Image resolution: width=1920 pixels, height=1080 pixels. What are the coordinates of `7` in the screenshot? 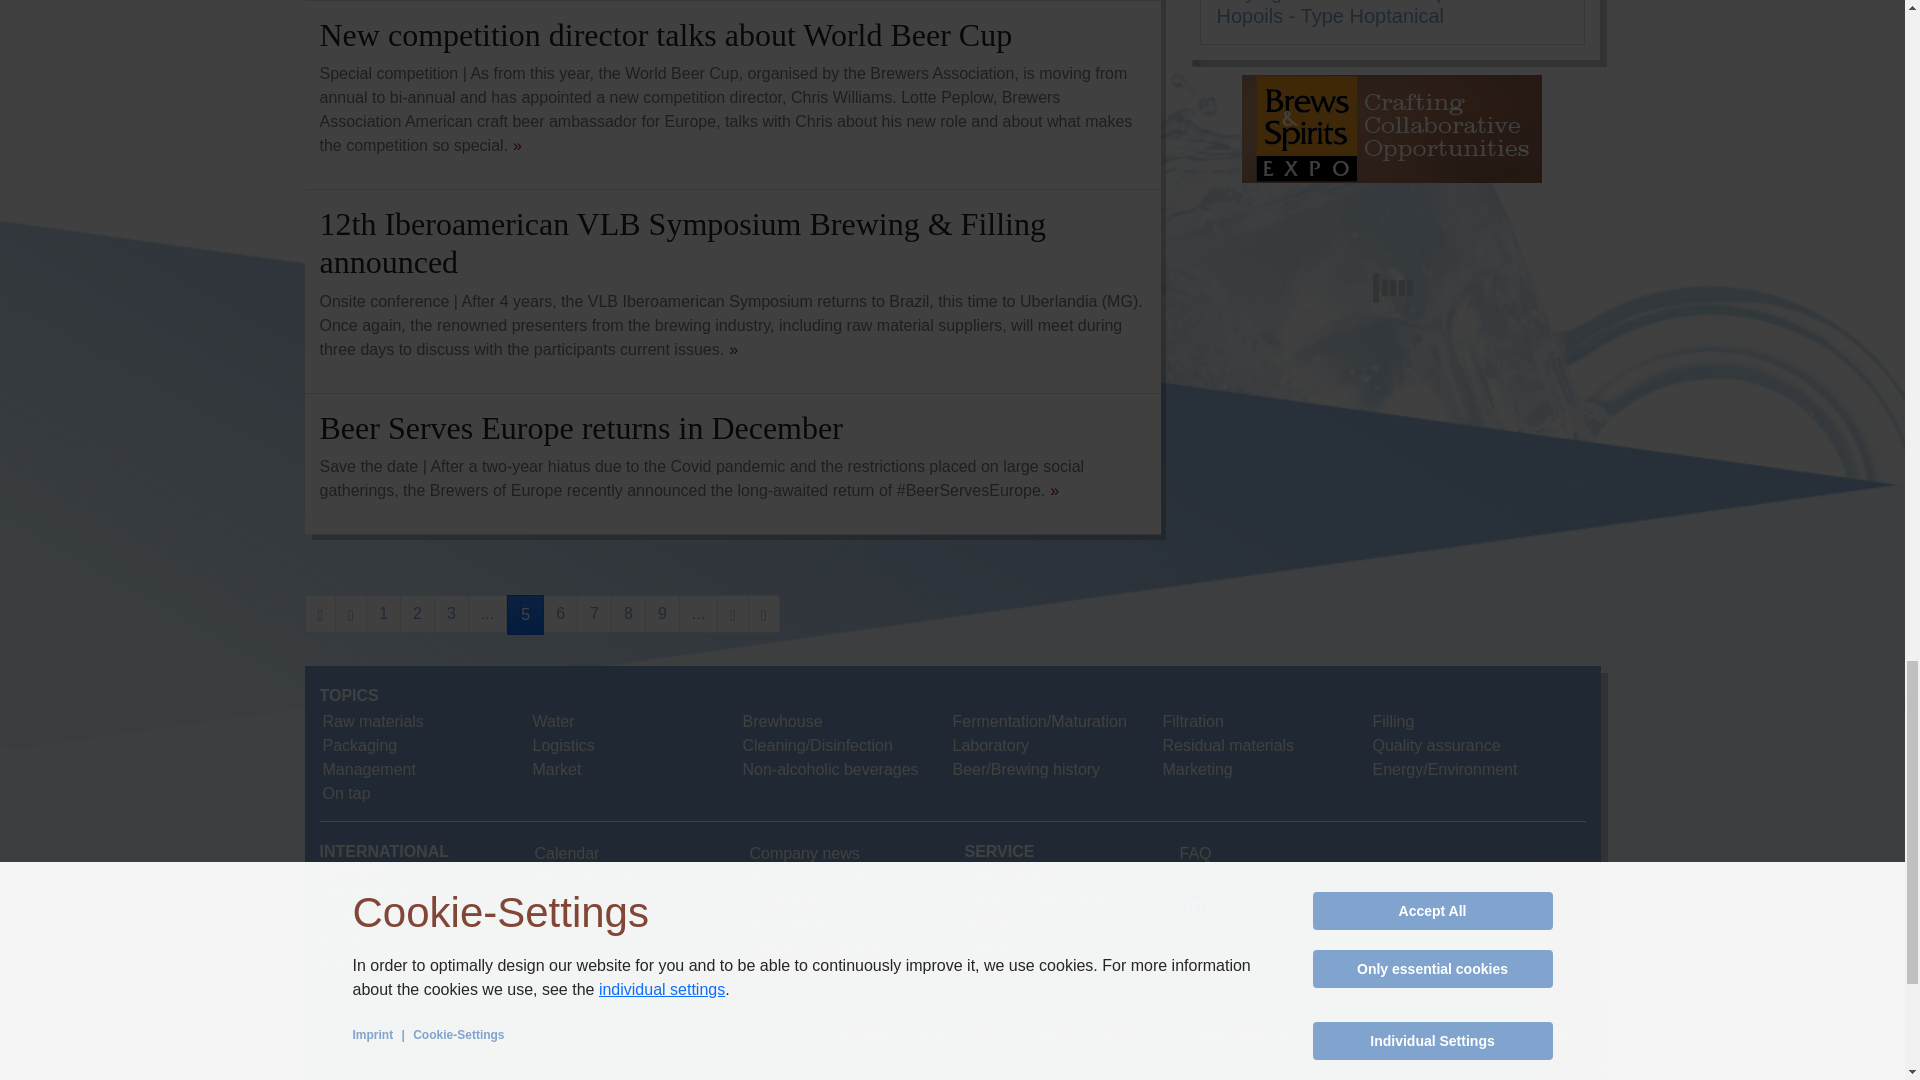 It's located at (594, 614).